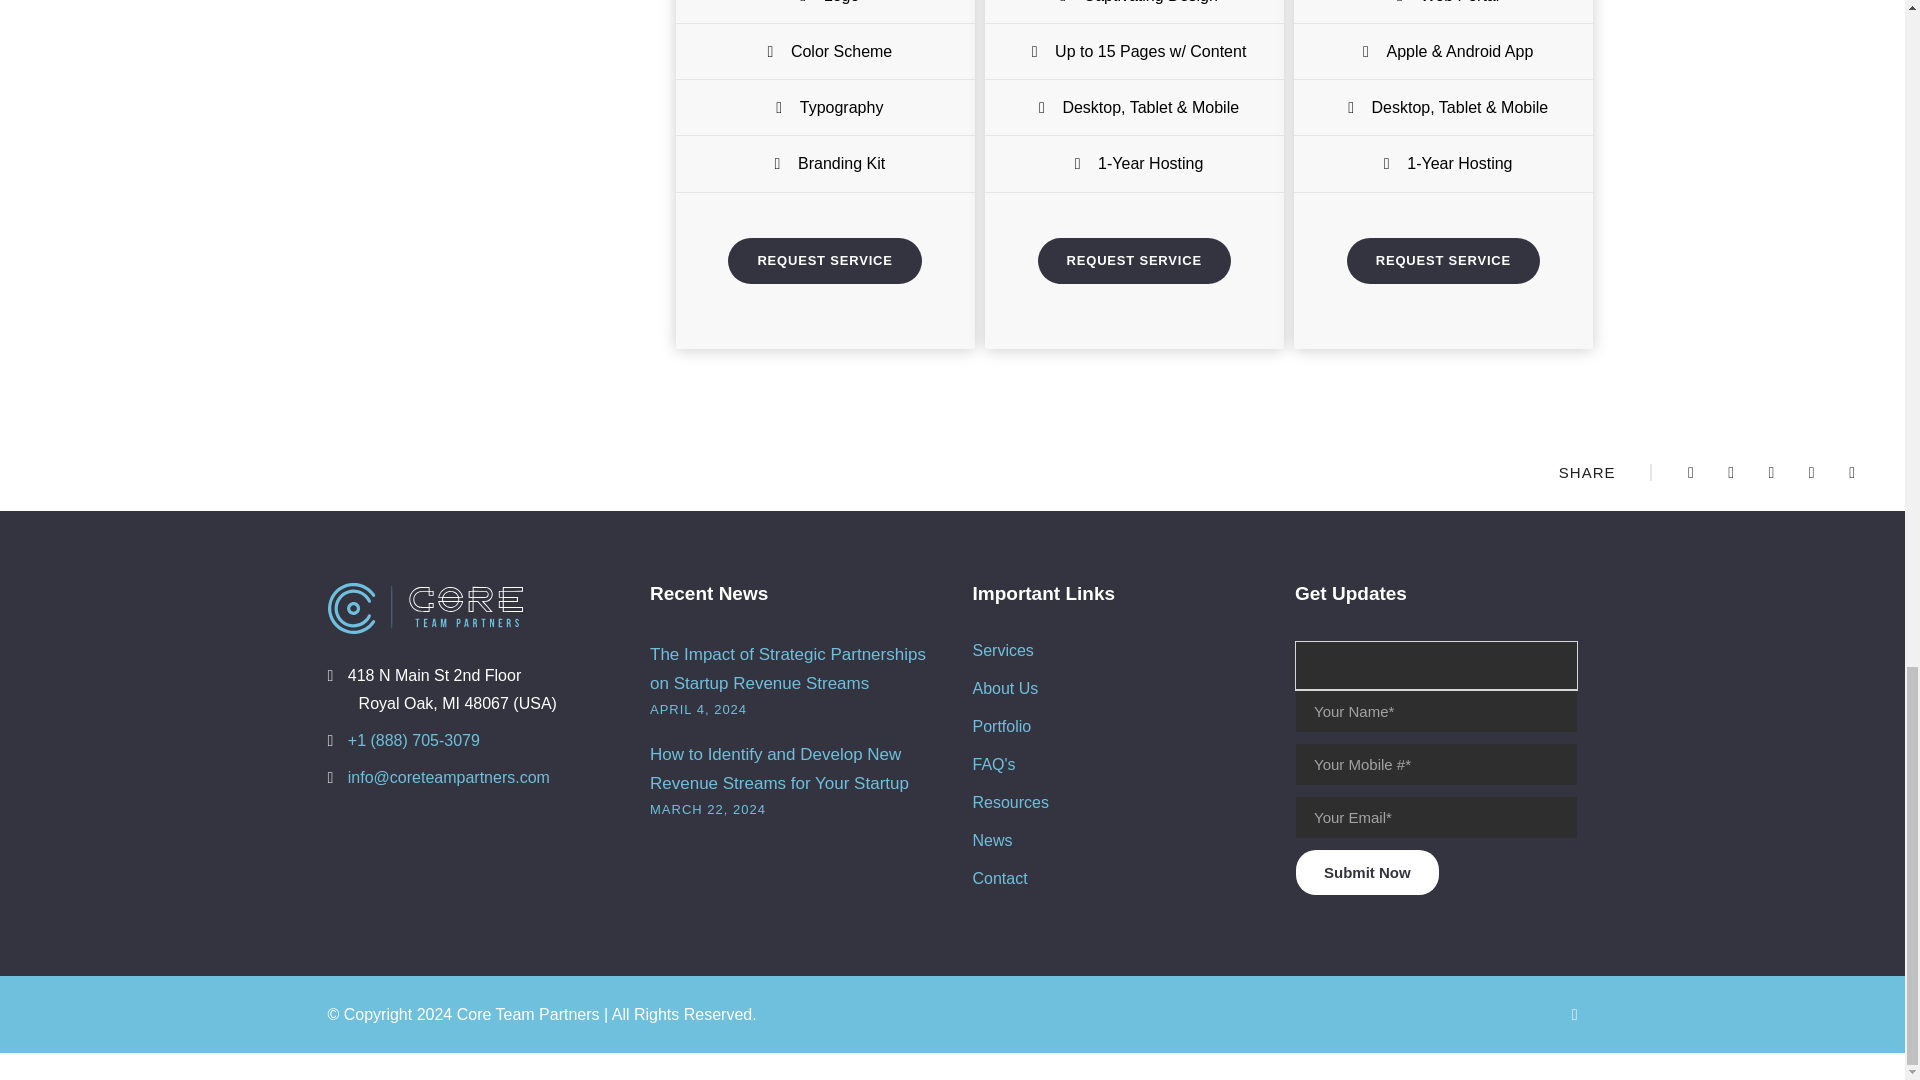 This screenshot has height=1080, width=1920. I want to click on REQUEST SERVICE, so click(824, 260).